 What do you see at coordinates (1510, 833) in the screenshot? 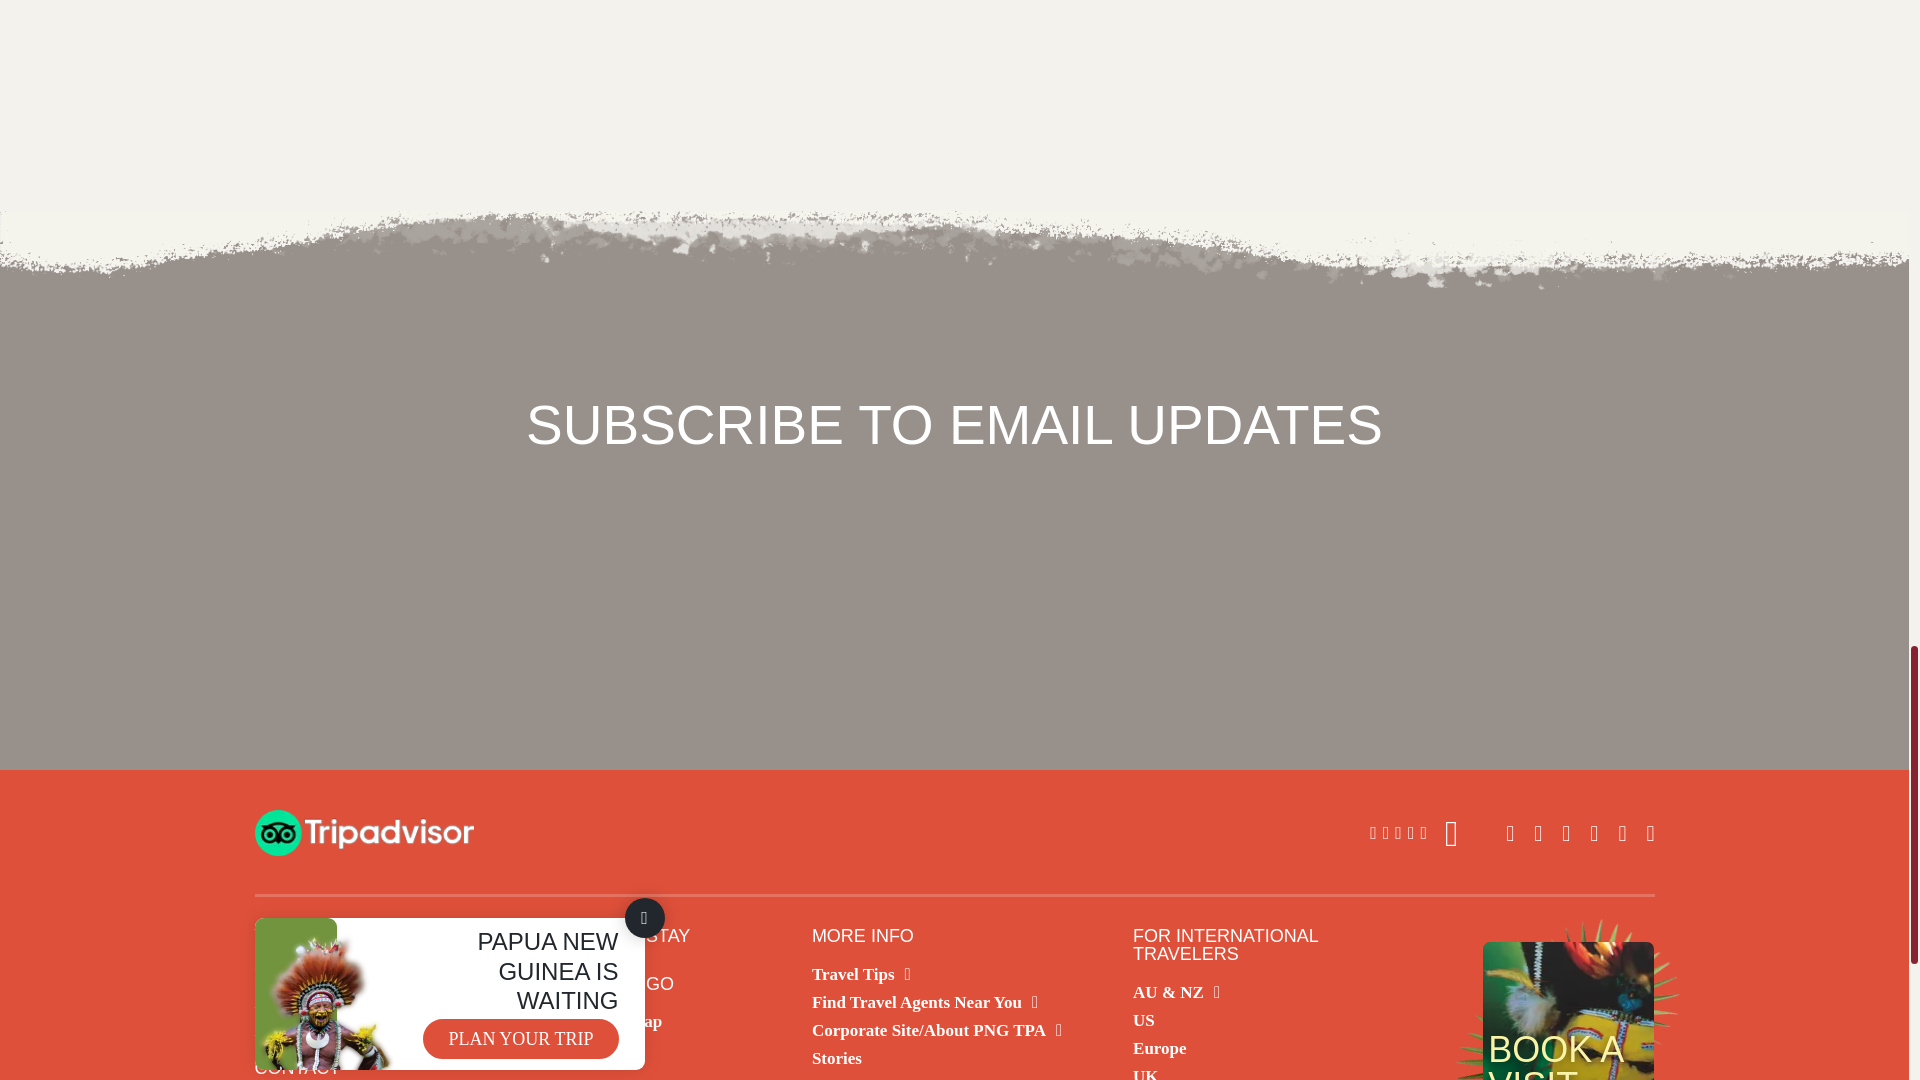
I see `Twitter` at bounding box center [1510, 833].